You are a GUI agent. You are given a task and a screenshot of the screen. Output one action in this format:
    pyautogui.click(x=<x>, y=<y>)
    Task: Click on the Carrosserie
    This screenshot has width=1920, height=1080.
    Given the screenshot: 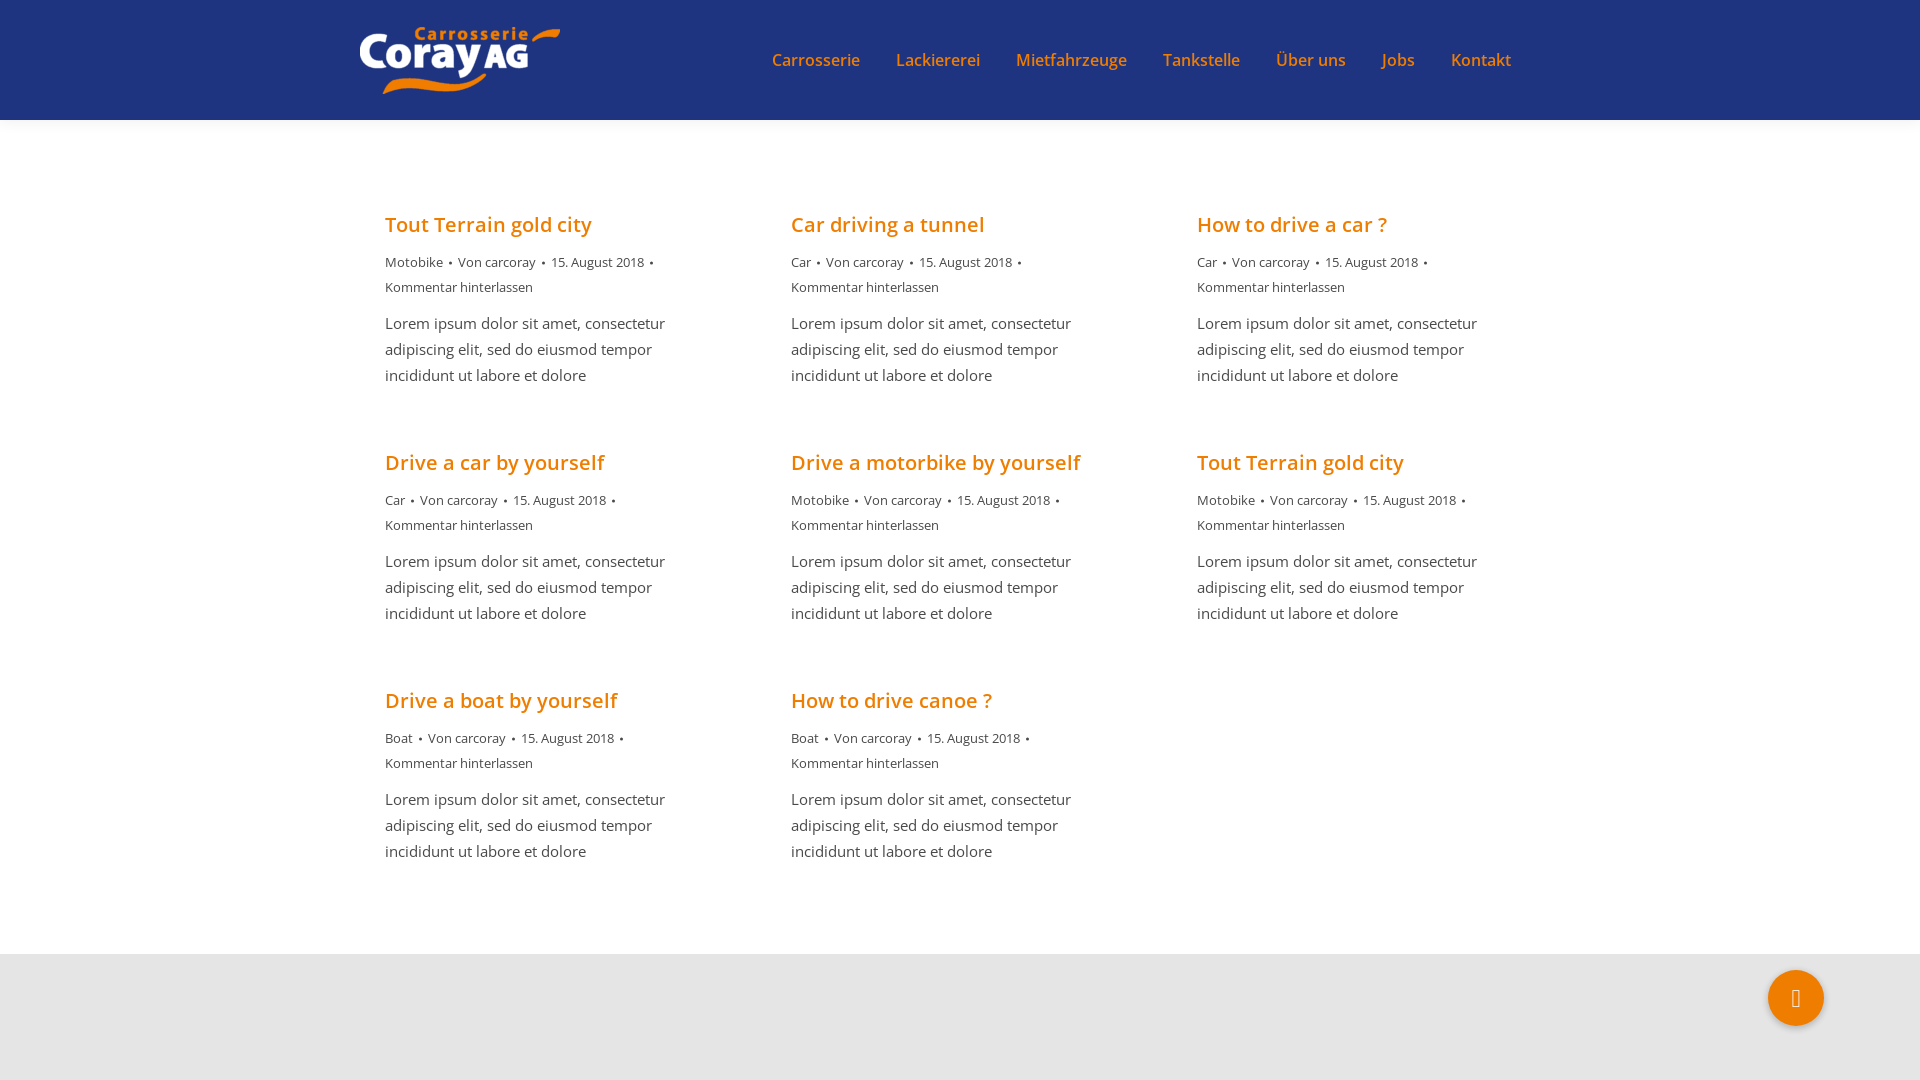 What is the action you would take?
    pyautogui.click(x=816, y=60)
    